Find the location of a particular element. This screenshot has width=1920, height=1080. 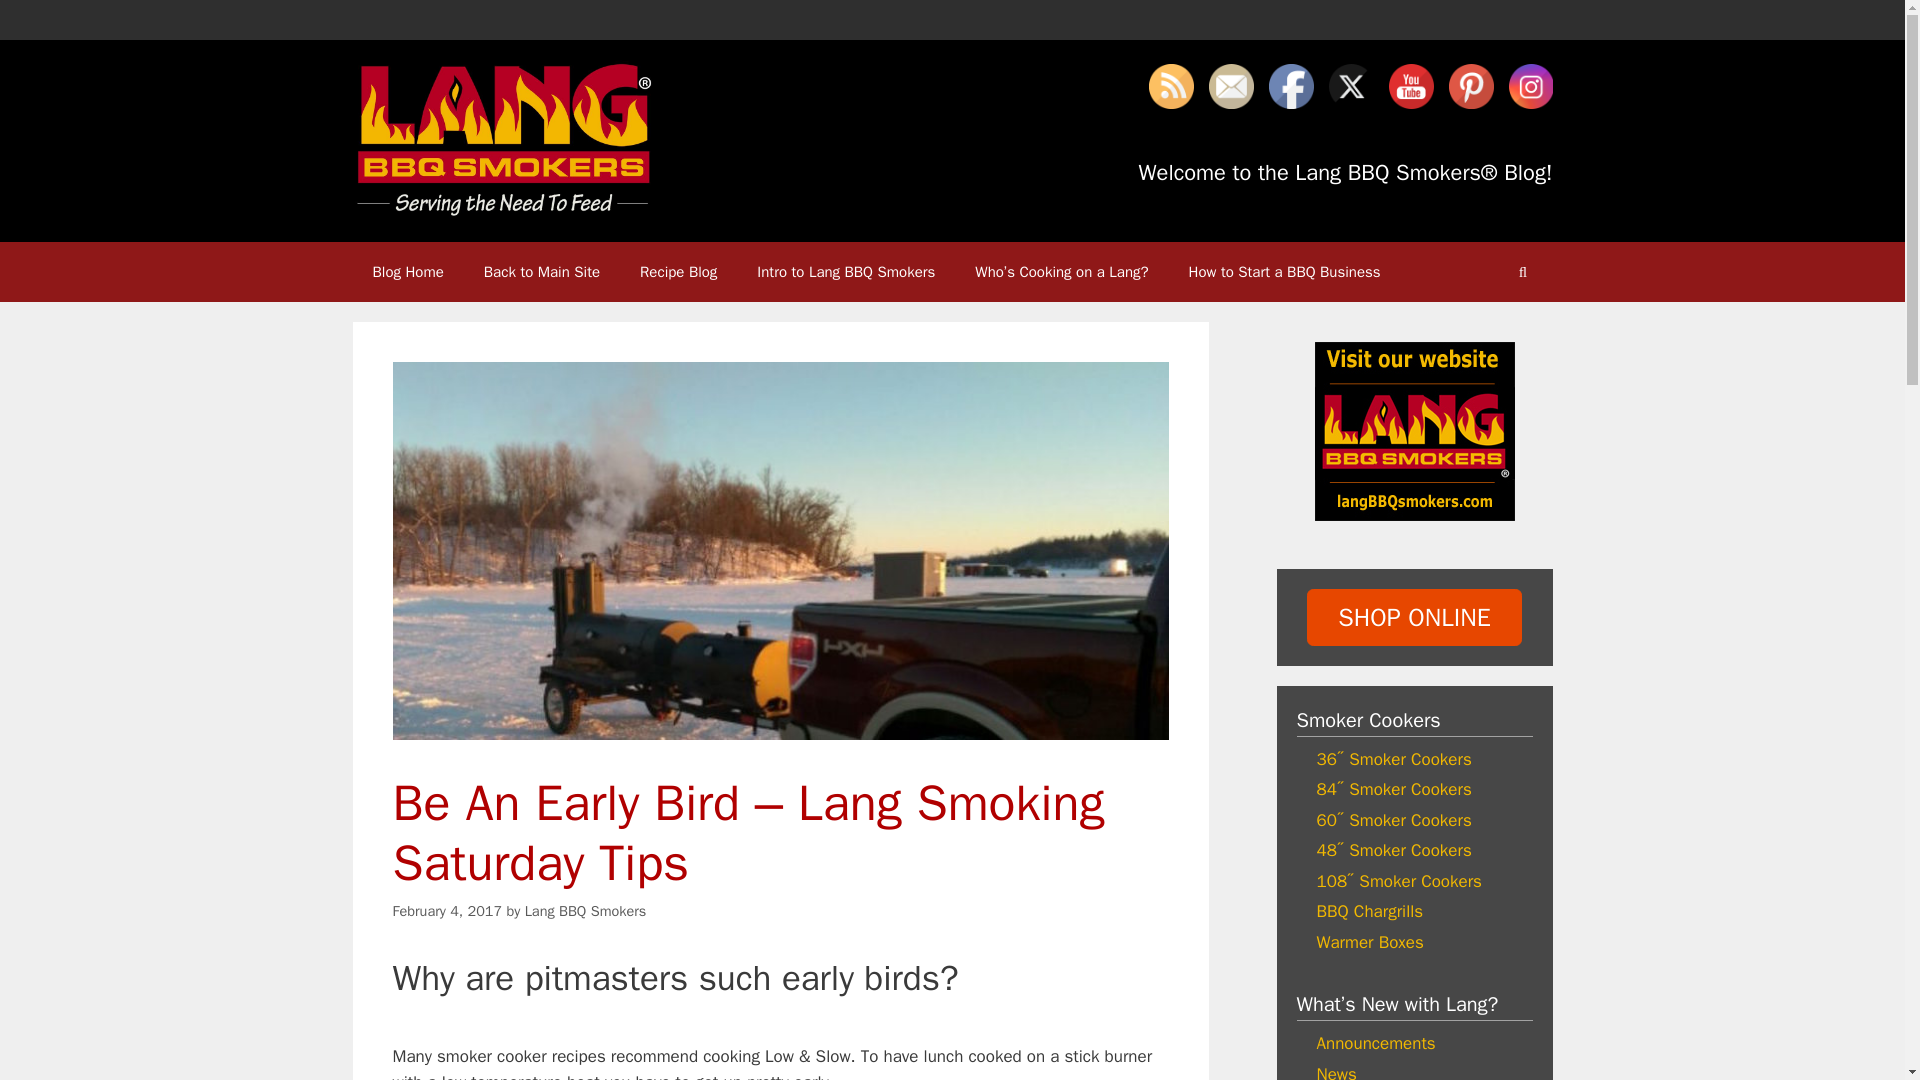

Intro to Lang BBQ Smokers is located at coordinates (846, 272).